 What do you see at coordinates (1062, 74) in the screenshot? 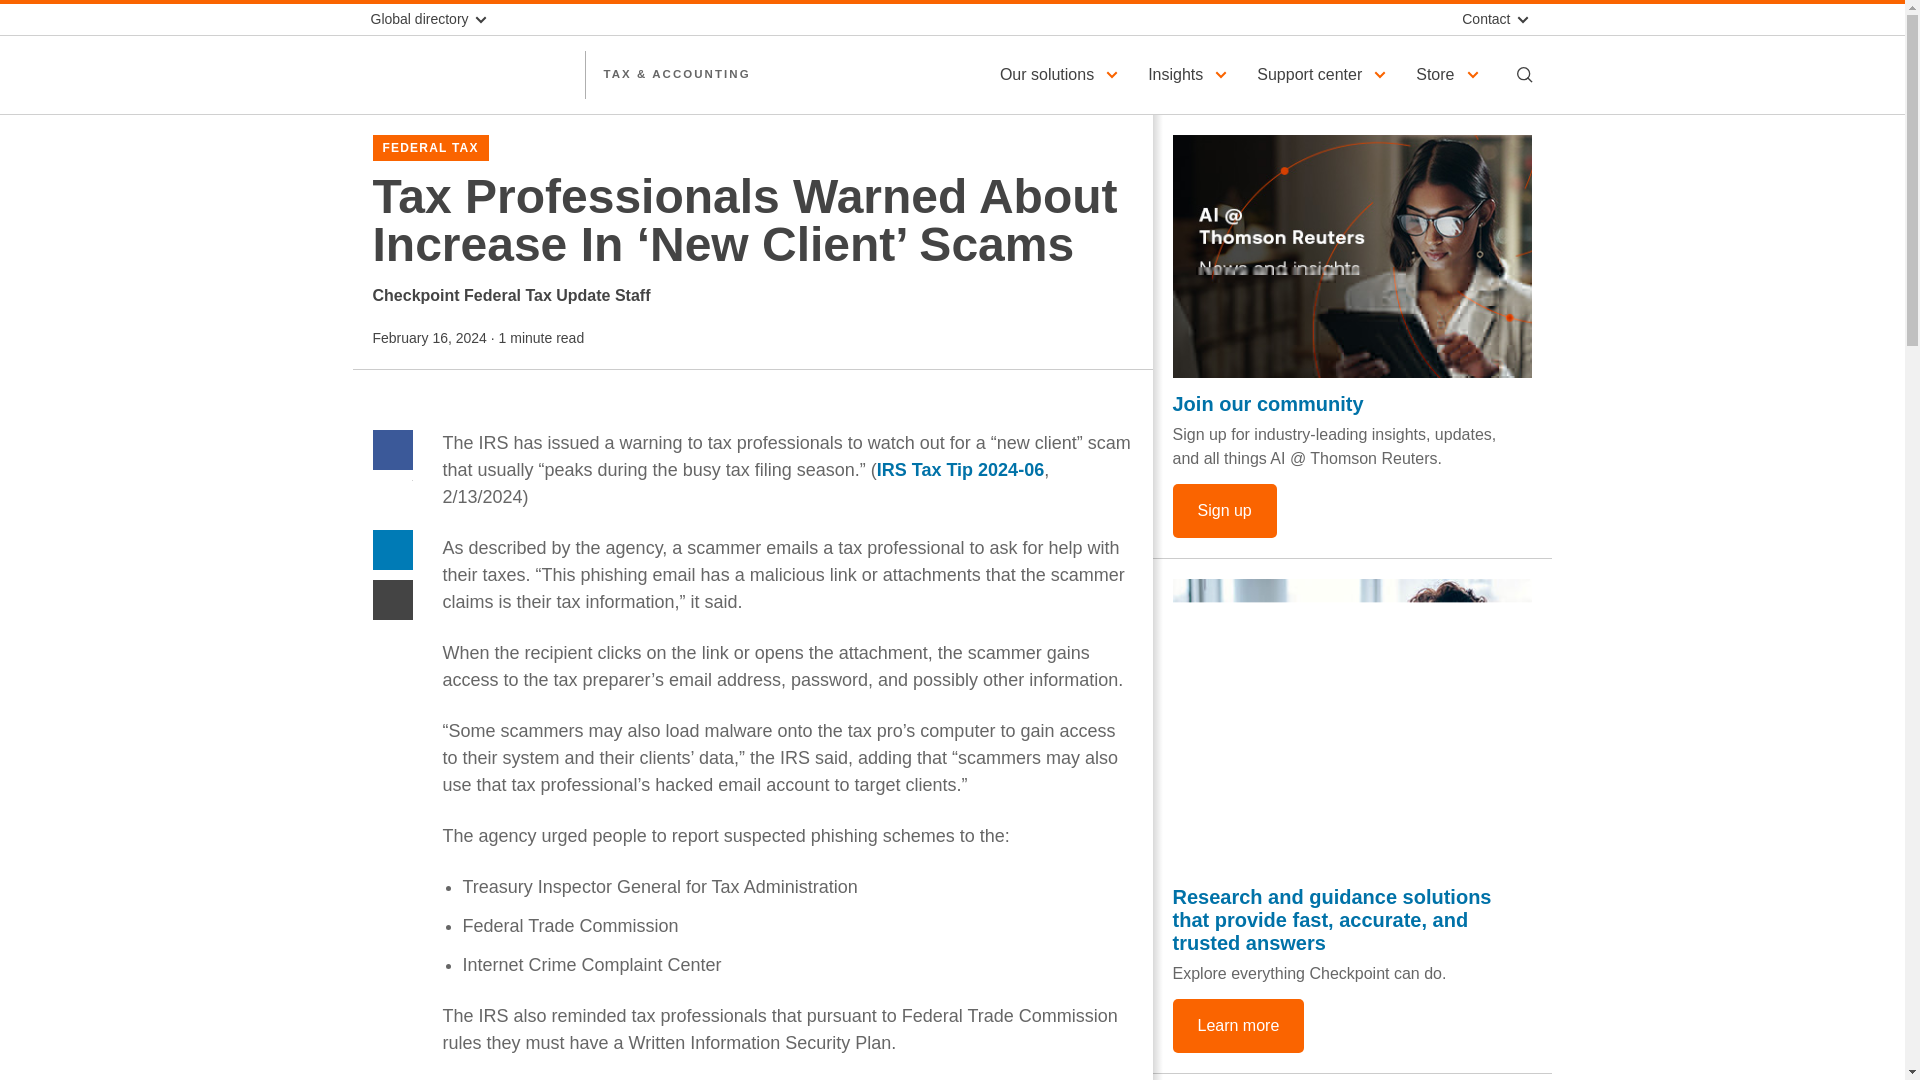
I see `Our solutions` at bounding box center [1062, 74].